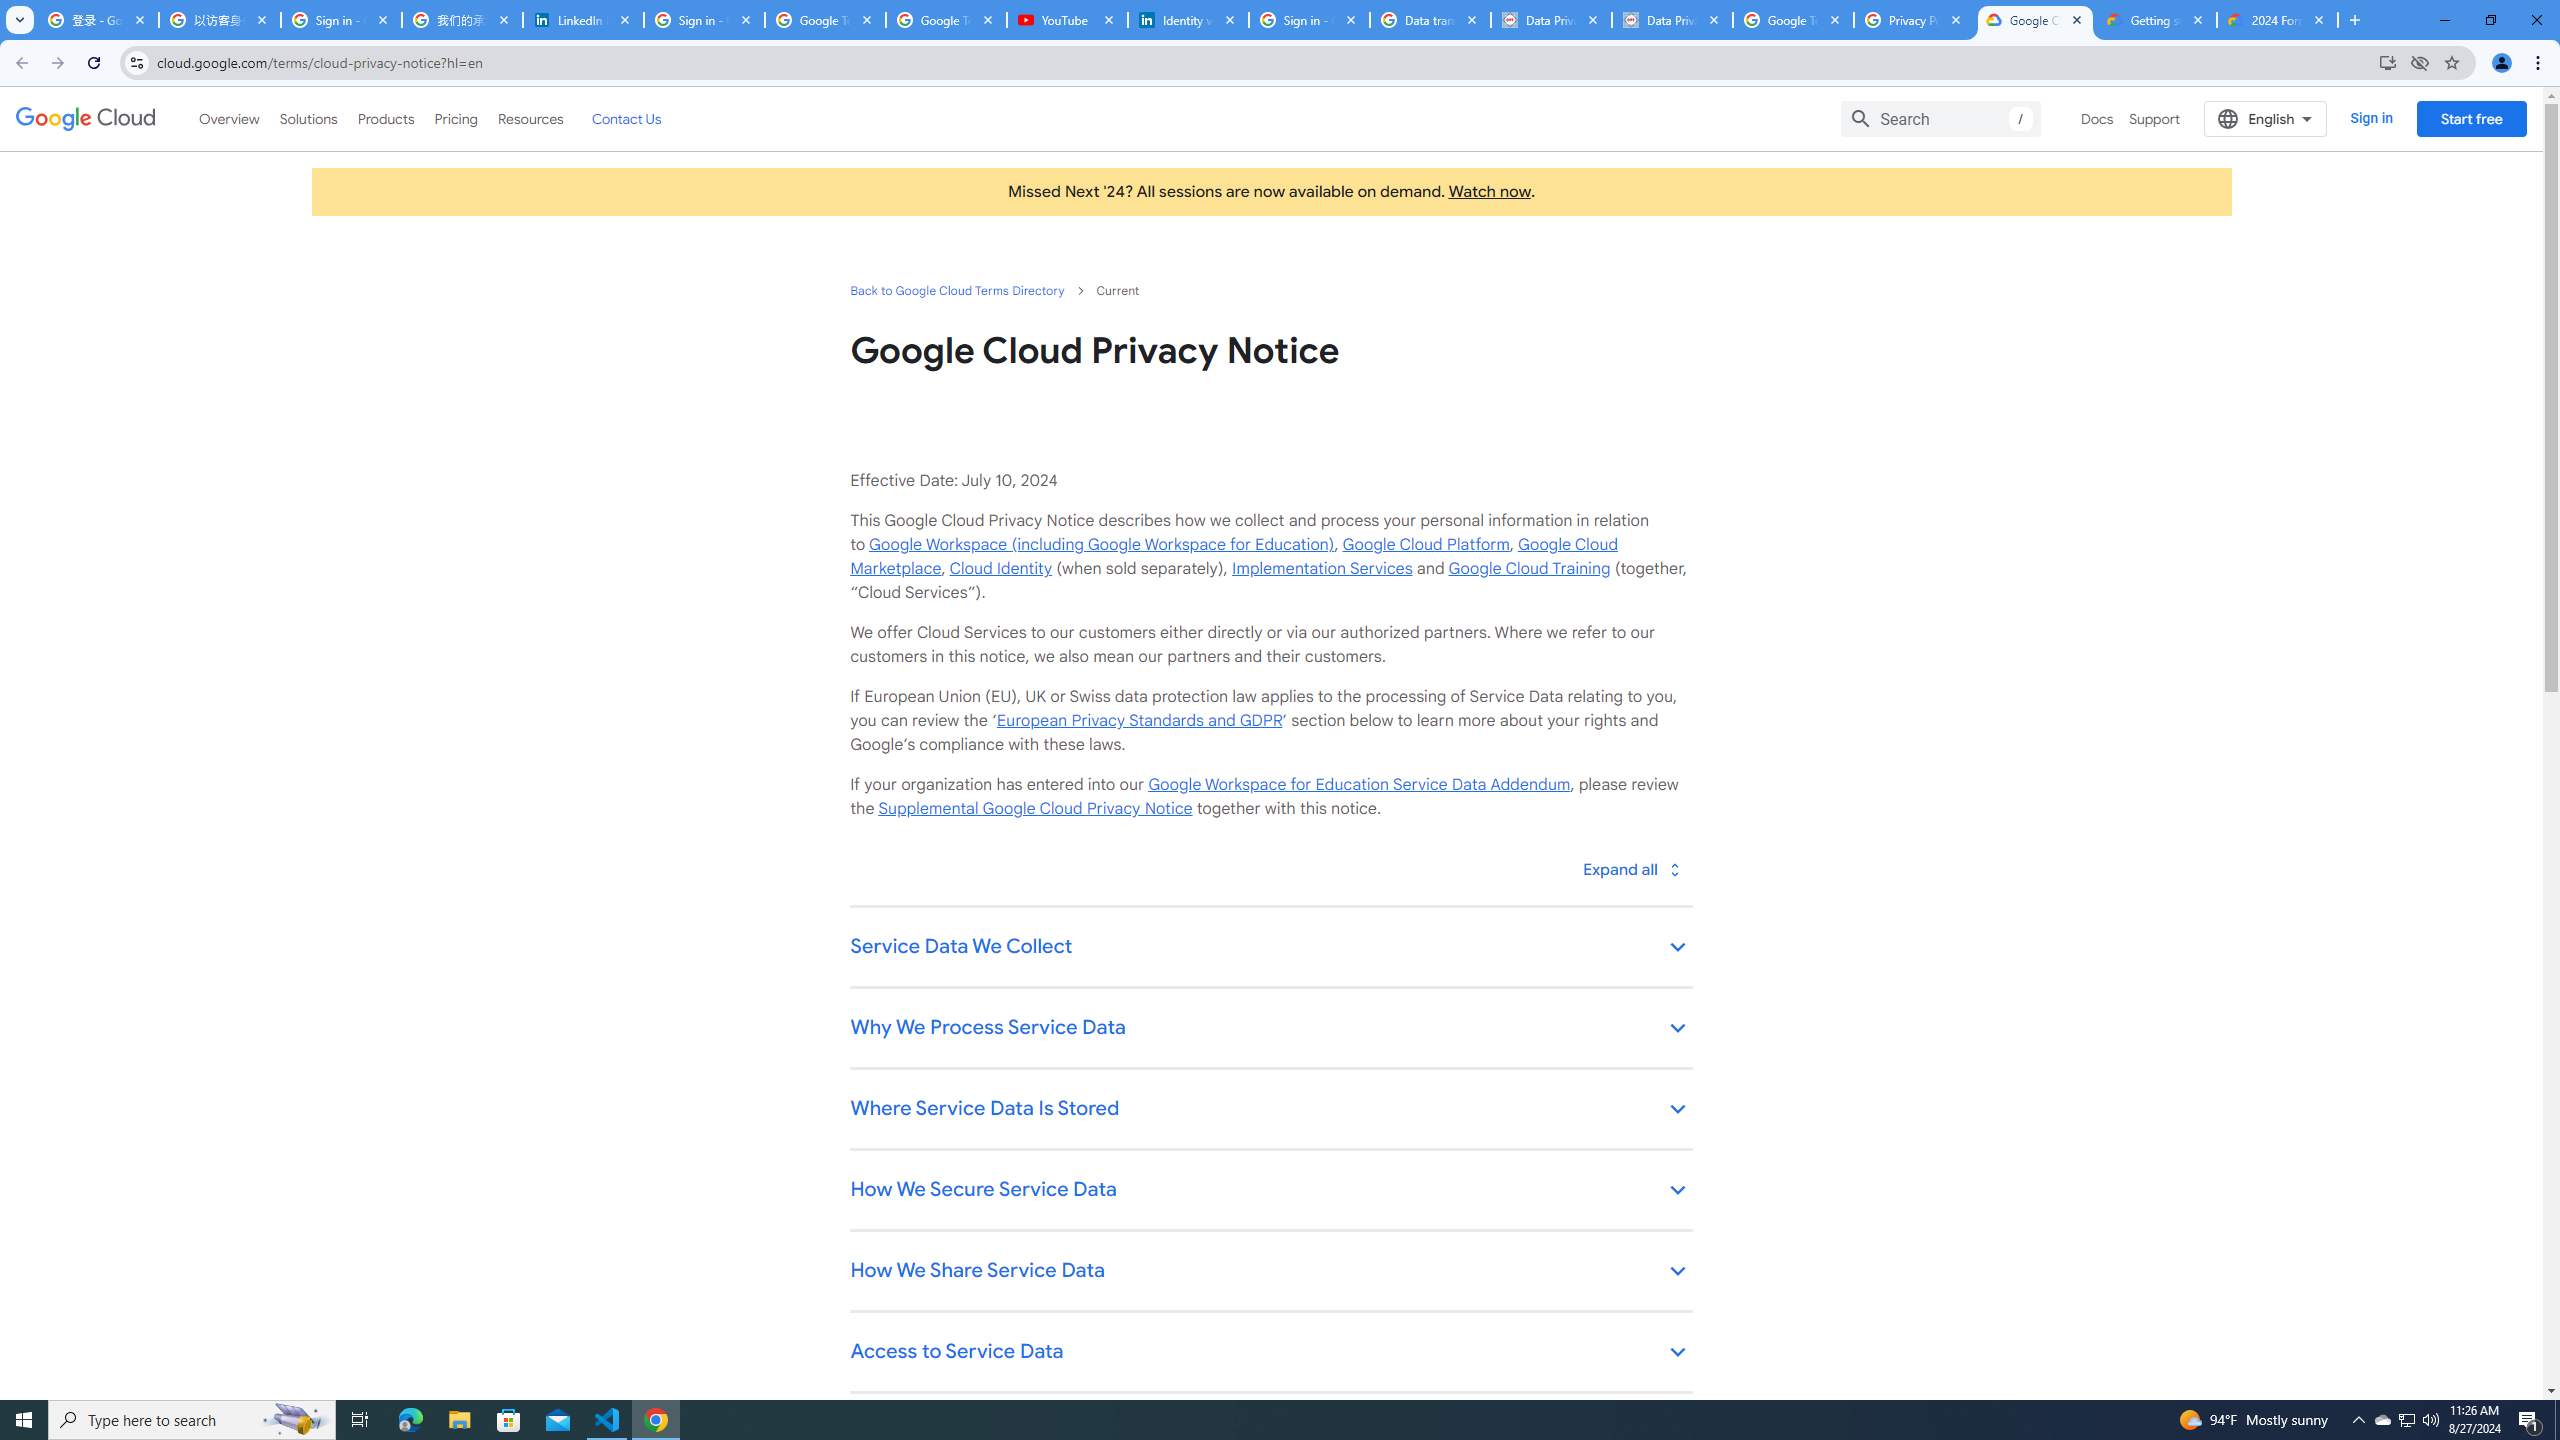 Image resolution: width=2560 pixels, height=1440 pixels. What do you see at coordinates (1067, 20) in the screenshot?
I see `YouTube` at bounding box center [1067, 20].